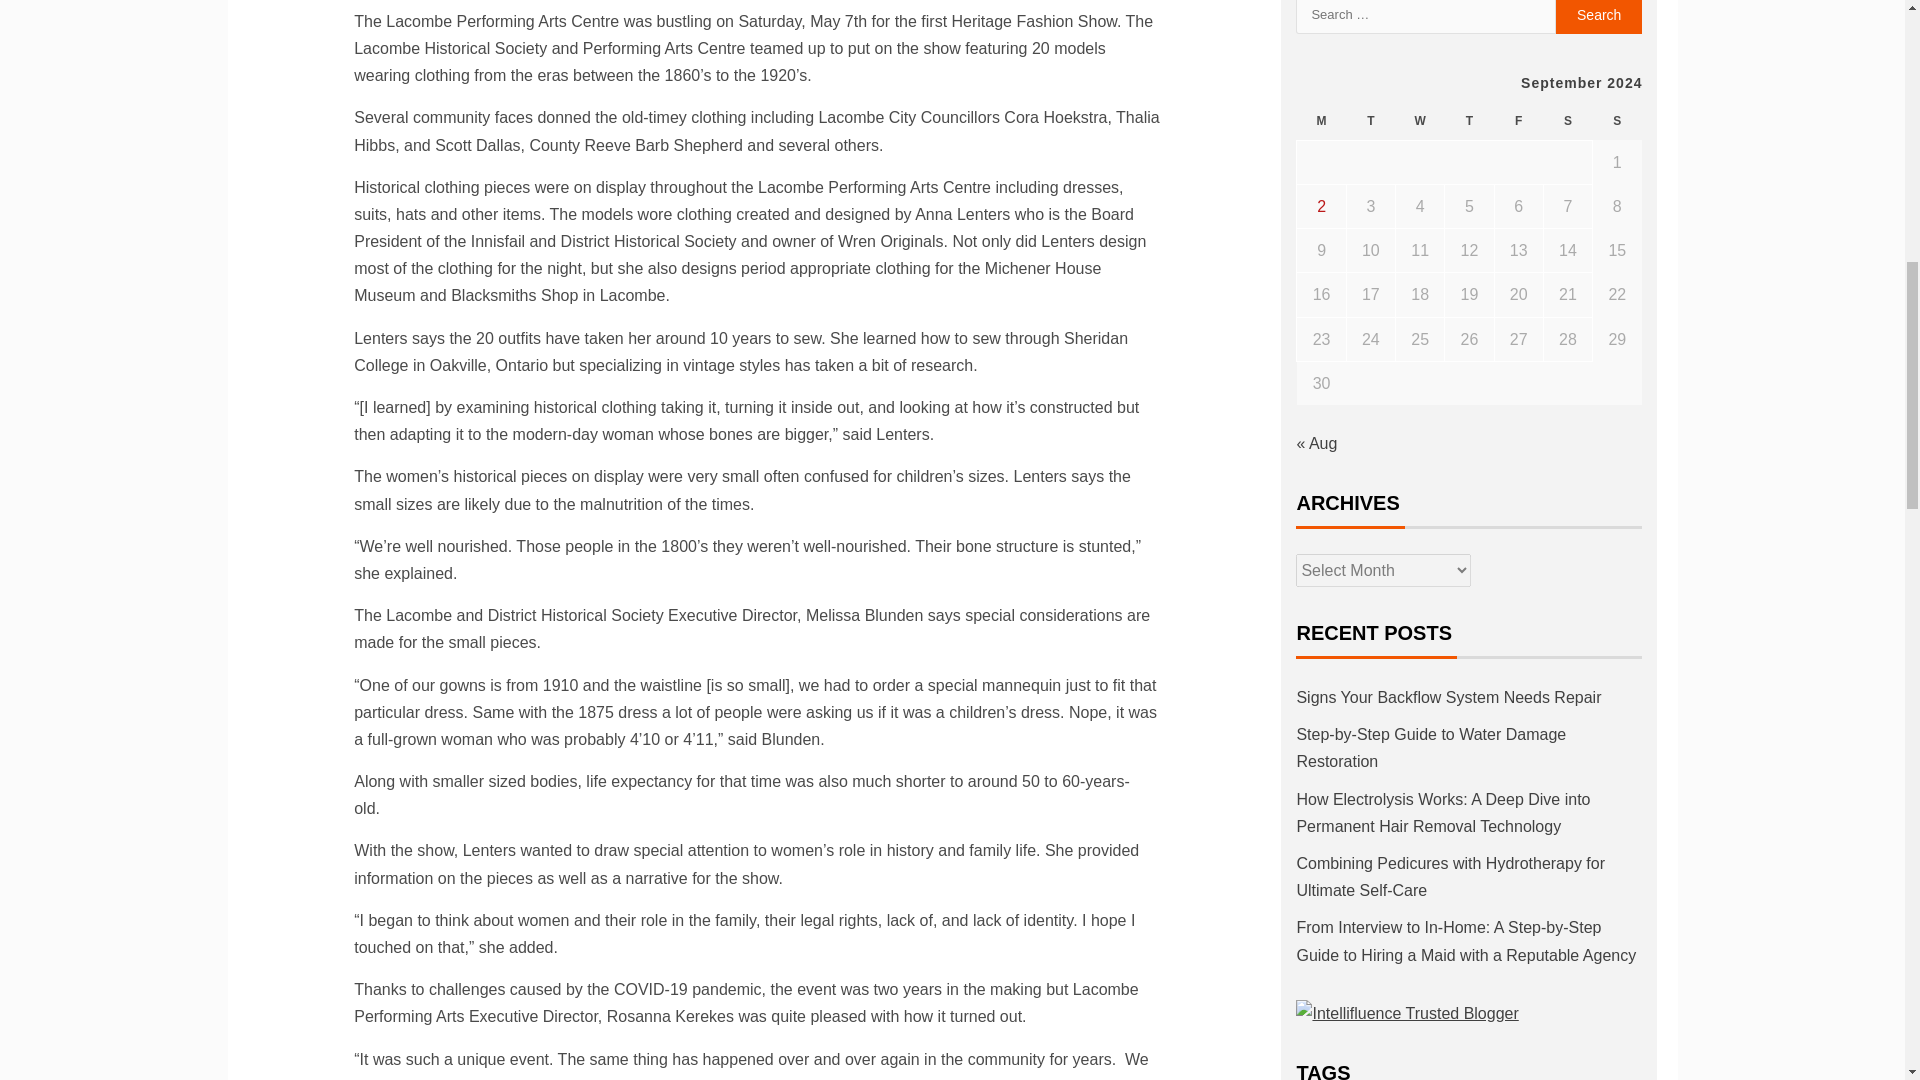 The height and width of the screenshot is (1080, 1920). Describe the element at coordinates (1321, 121) in the screenshot. I see `Monday` at that location.